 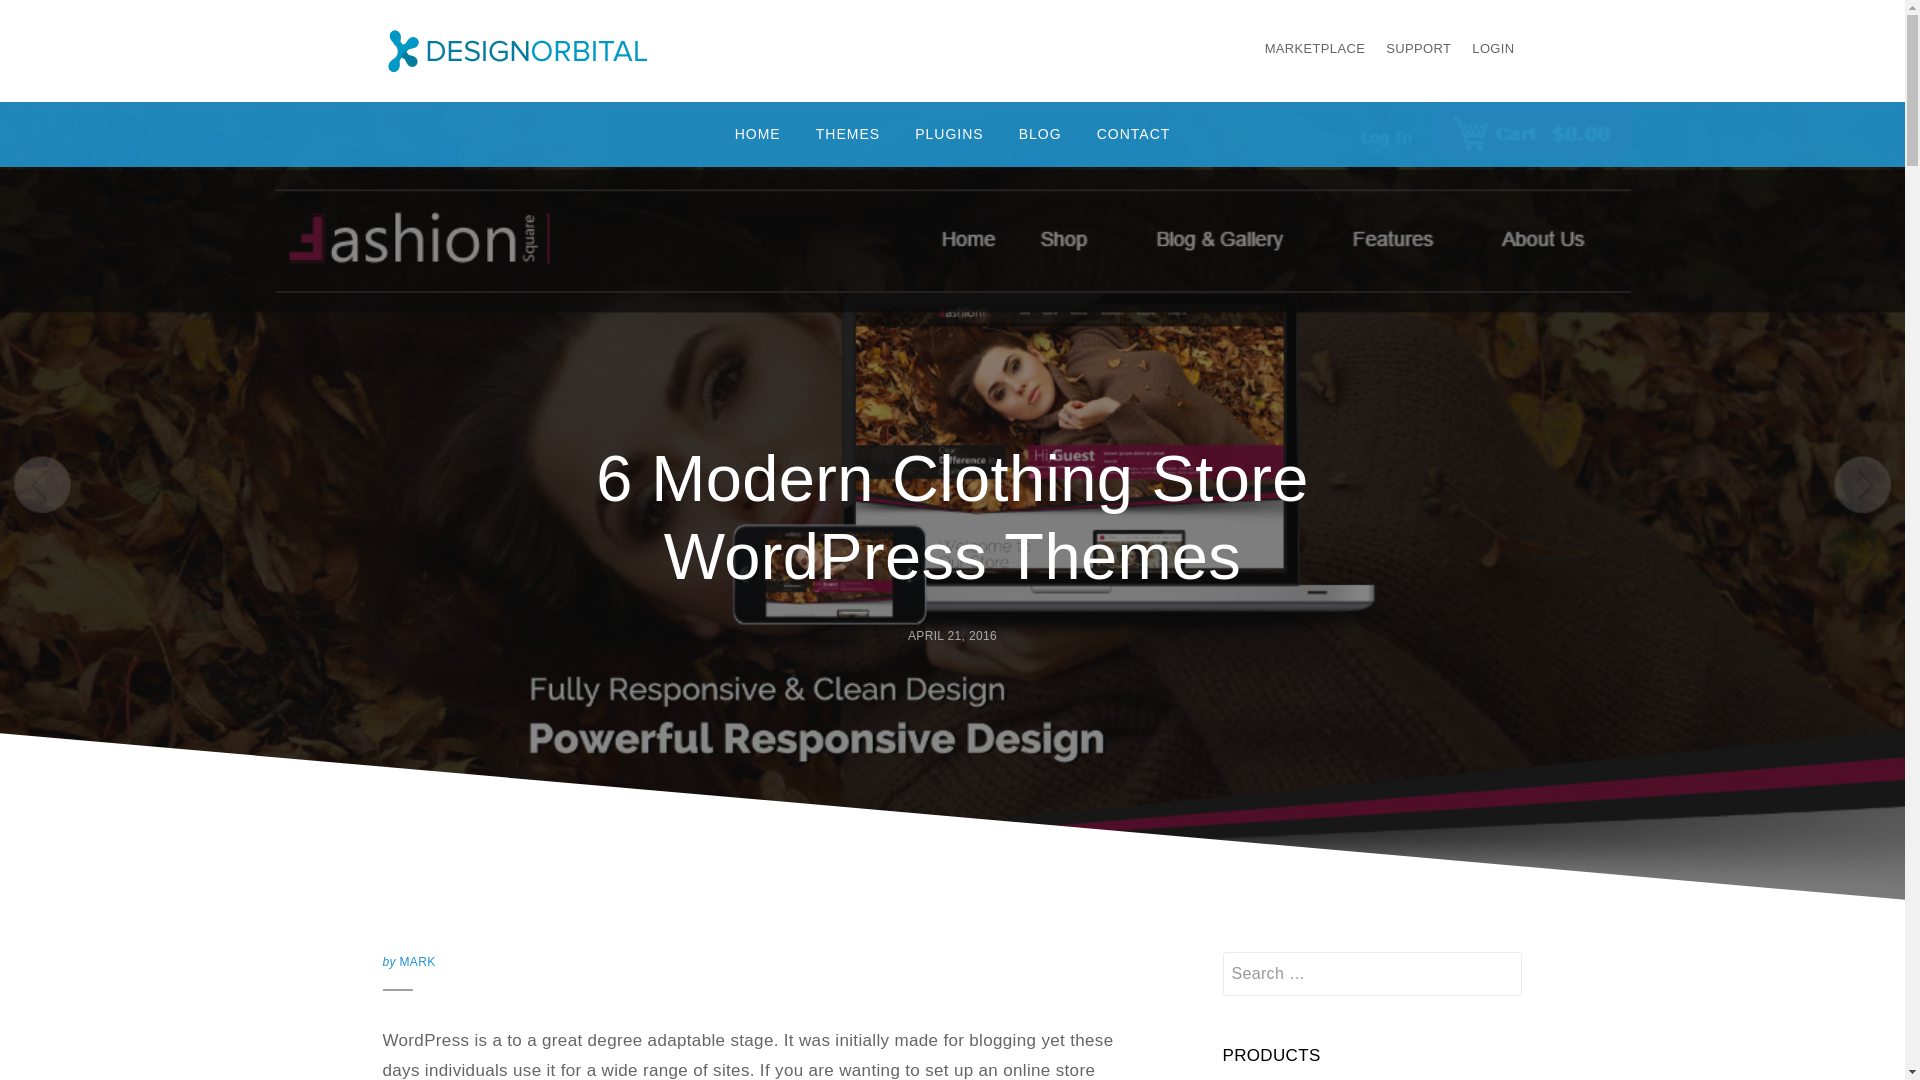 I want to click on CONTACT, so click(x=1134, y=134).